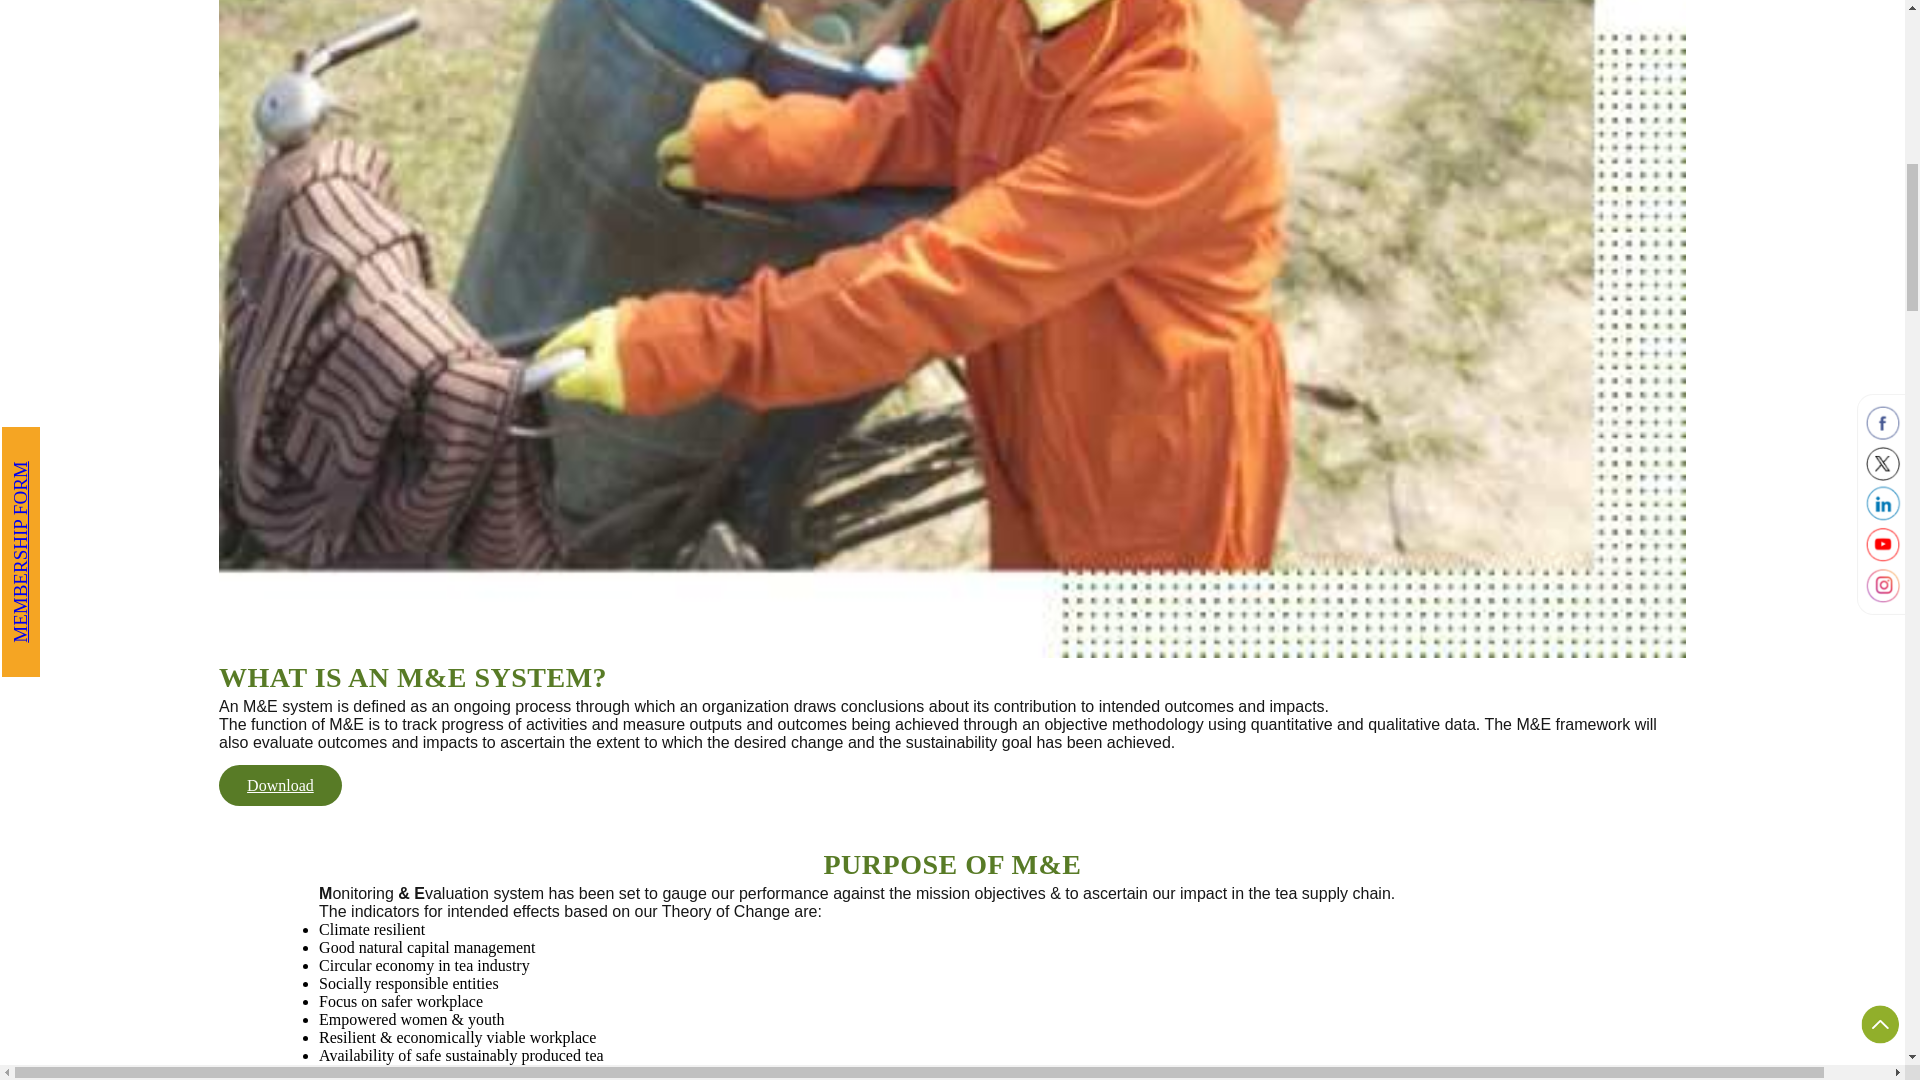 This screenshot has width=1920, height=1080. What do you see at coordinates (280, 786) in the screenshot?
I see `Download` at bounding box center [280, 786].